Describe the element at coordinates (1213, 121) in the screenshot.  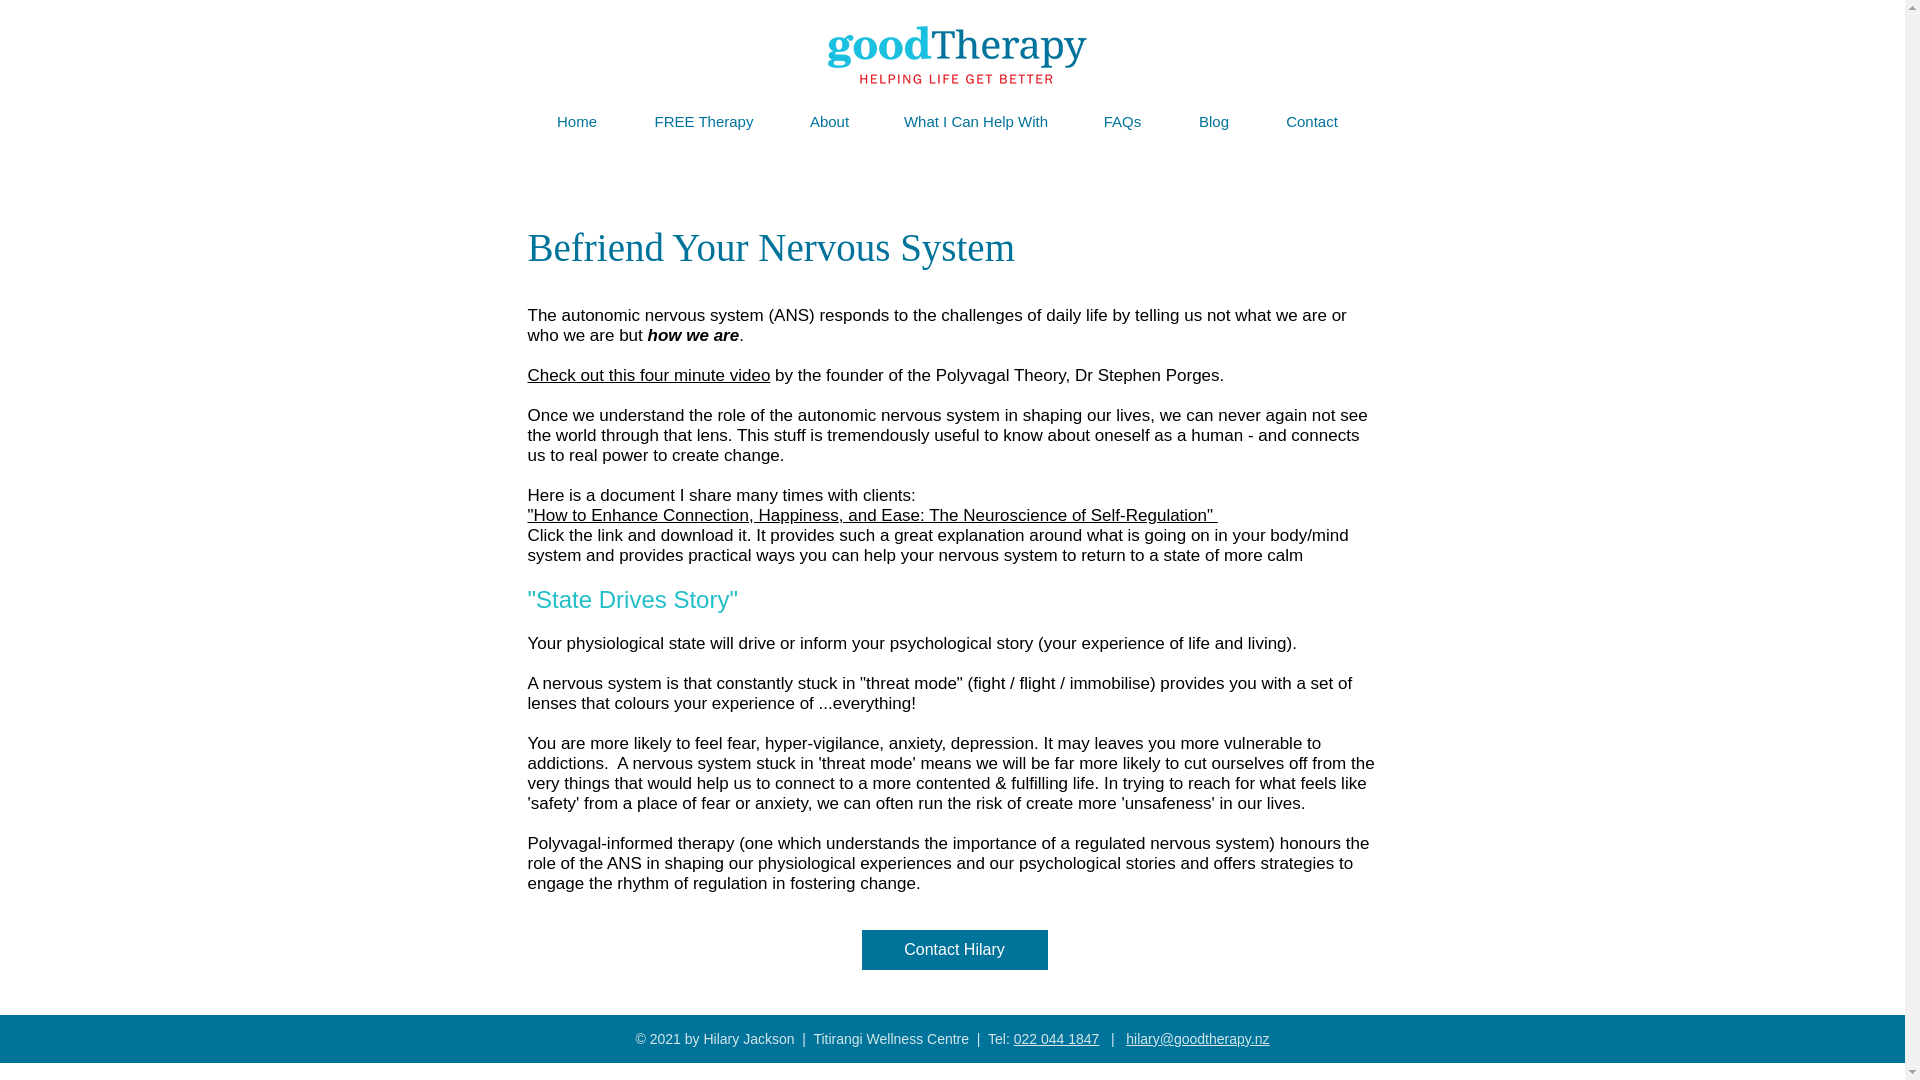
I see `Blog` at that location.